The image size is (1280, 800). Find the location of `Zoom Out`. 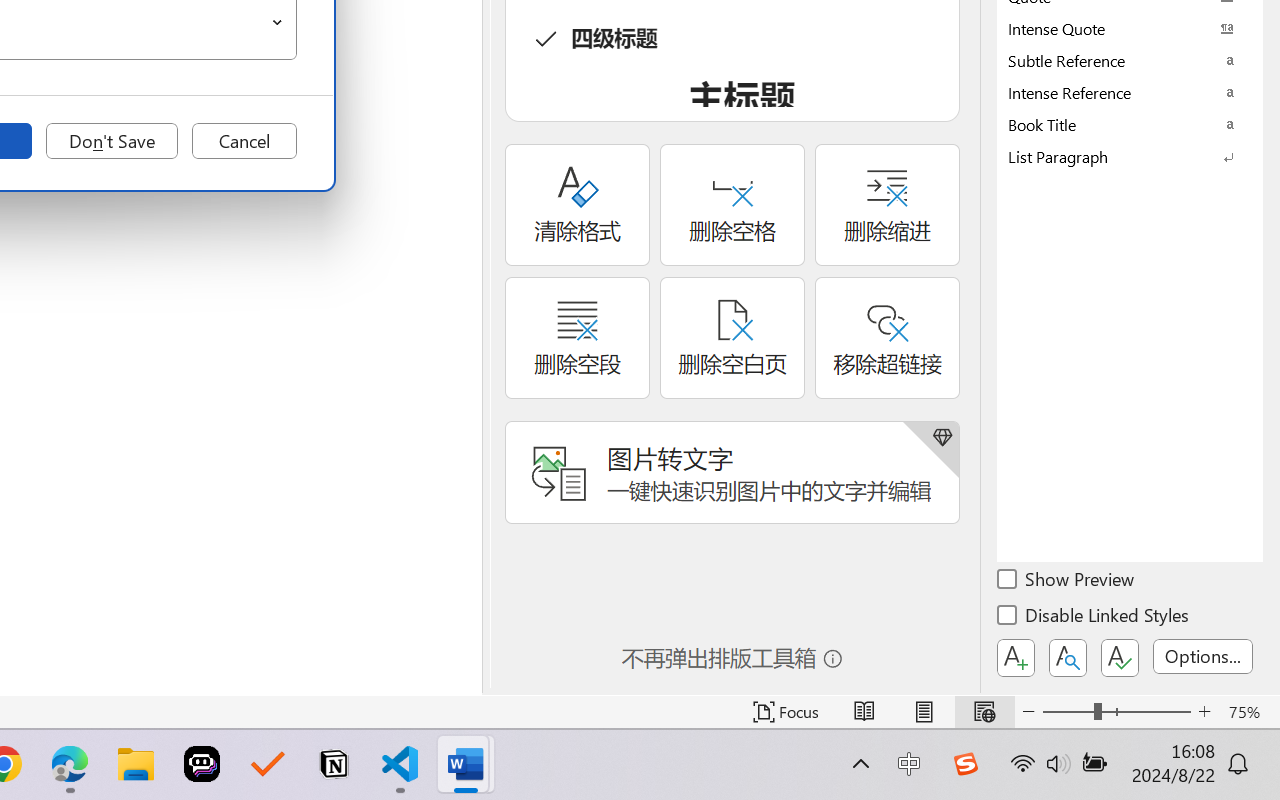

Zoom Out is located at coordinates (1068, 712).